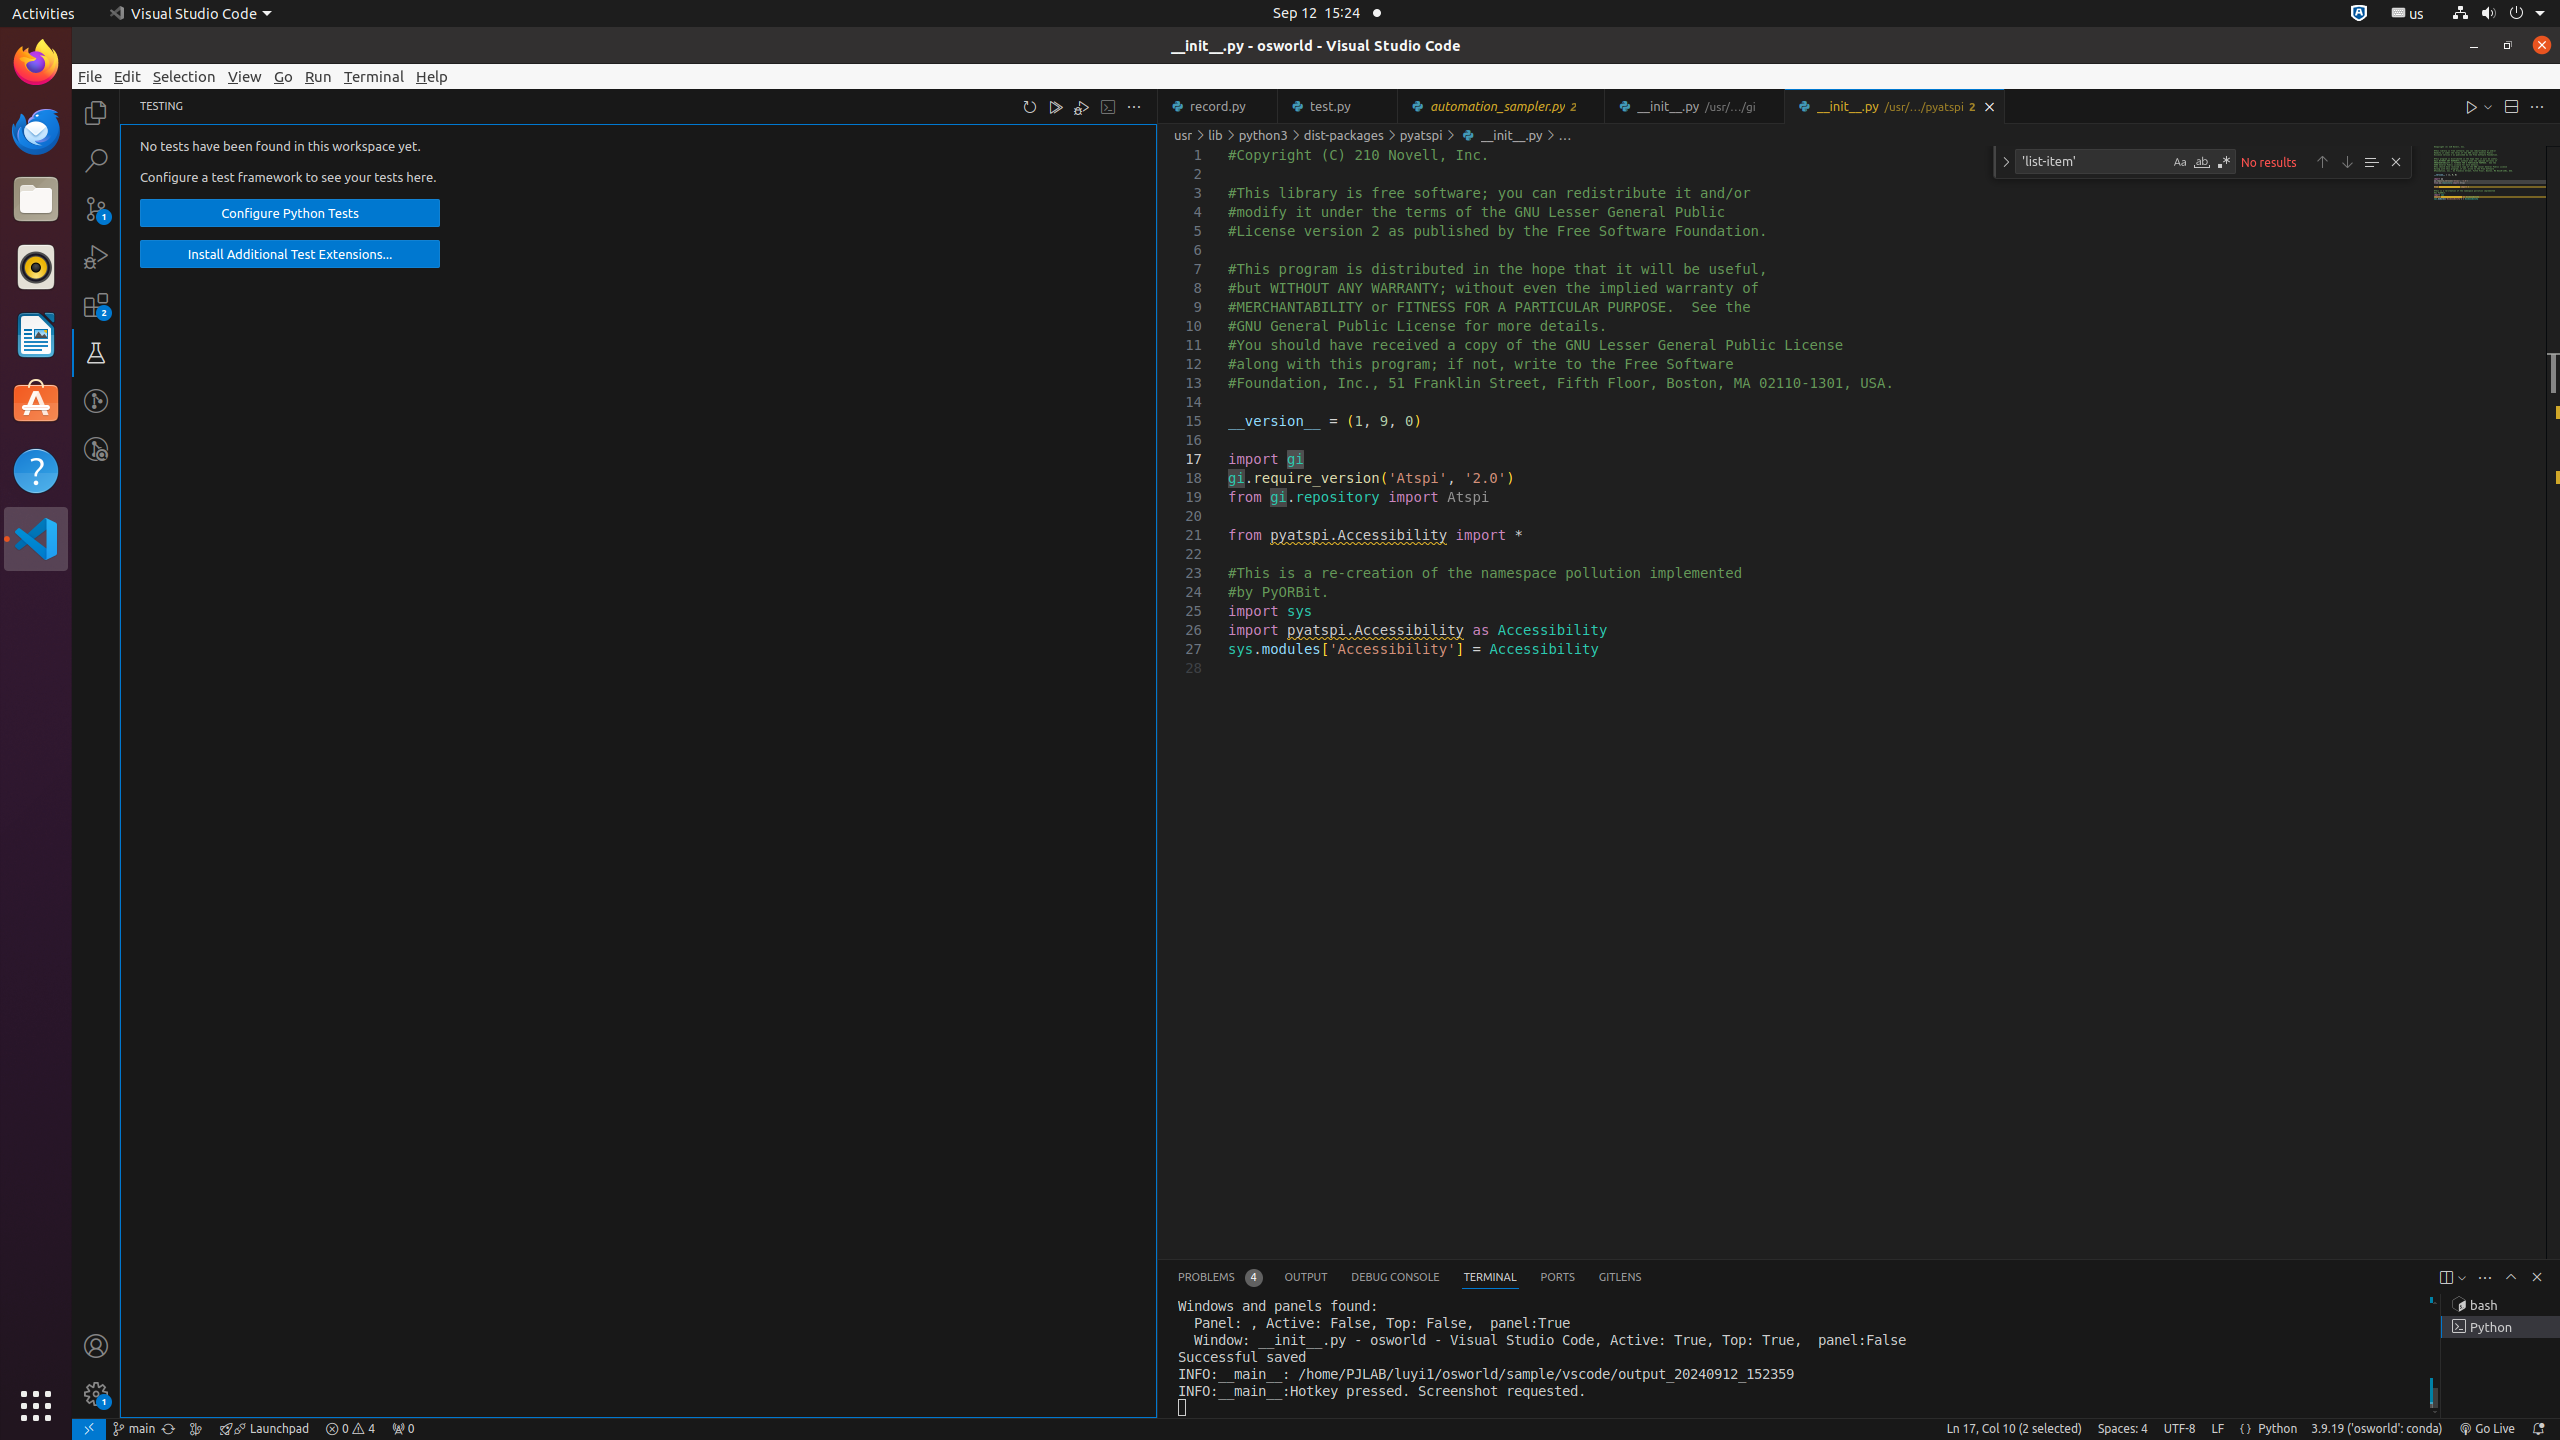 This screenshot has width=2560, height=1440. I want to click on Problems (Ctrl+Shift+M) - Total 4 Problems, so click(1220, 1278).